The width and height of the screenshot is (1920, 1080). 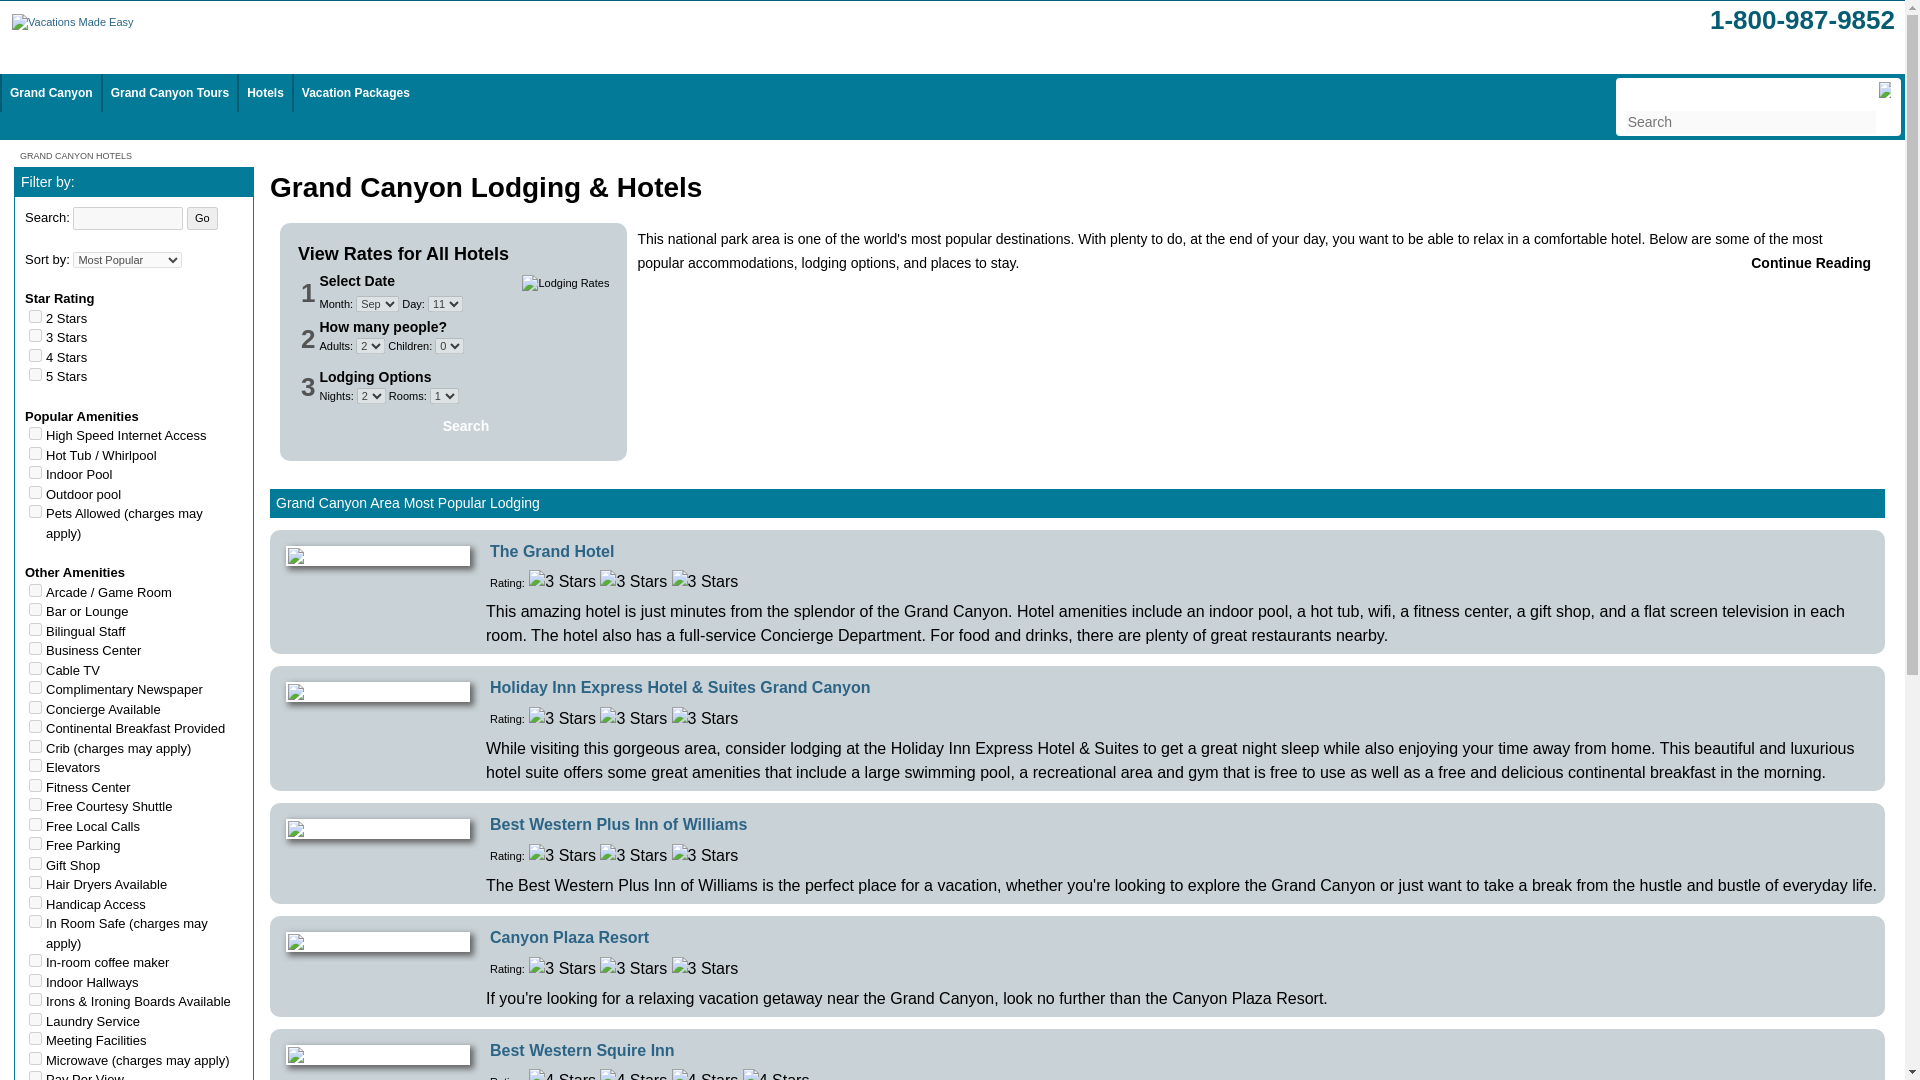 I want to click on 4 Stars, so click(x=776, y=1074).